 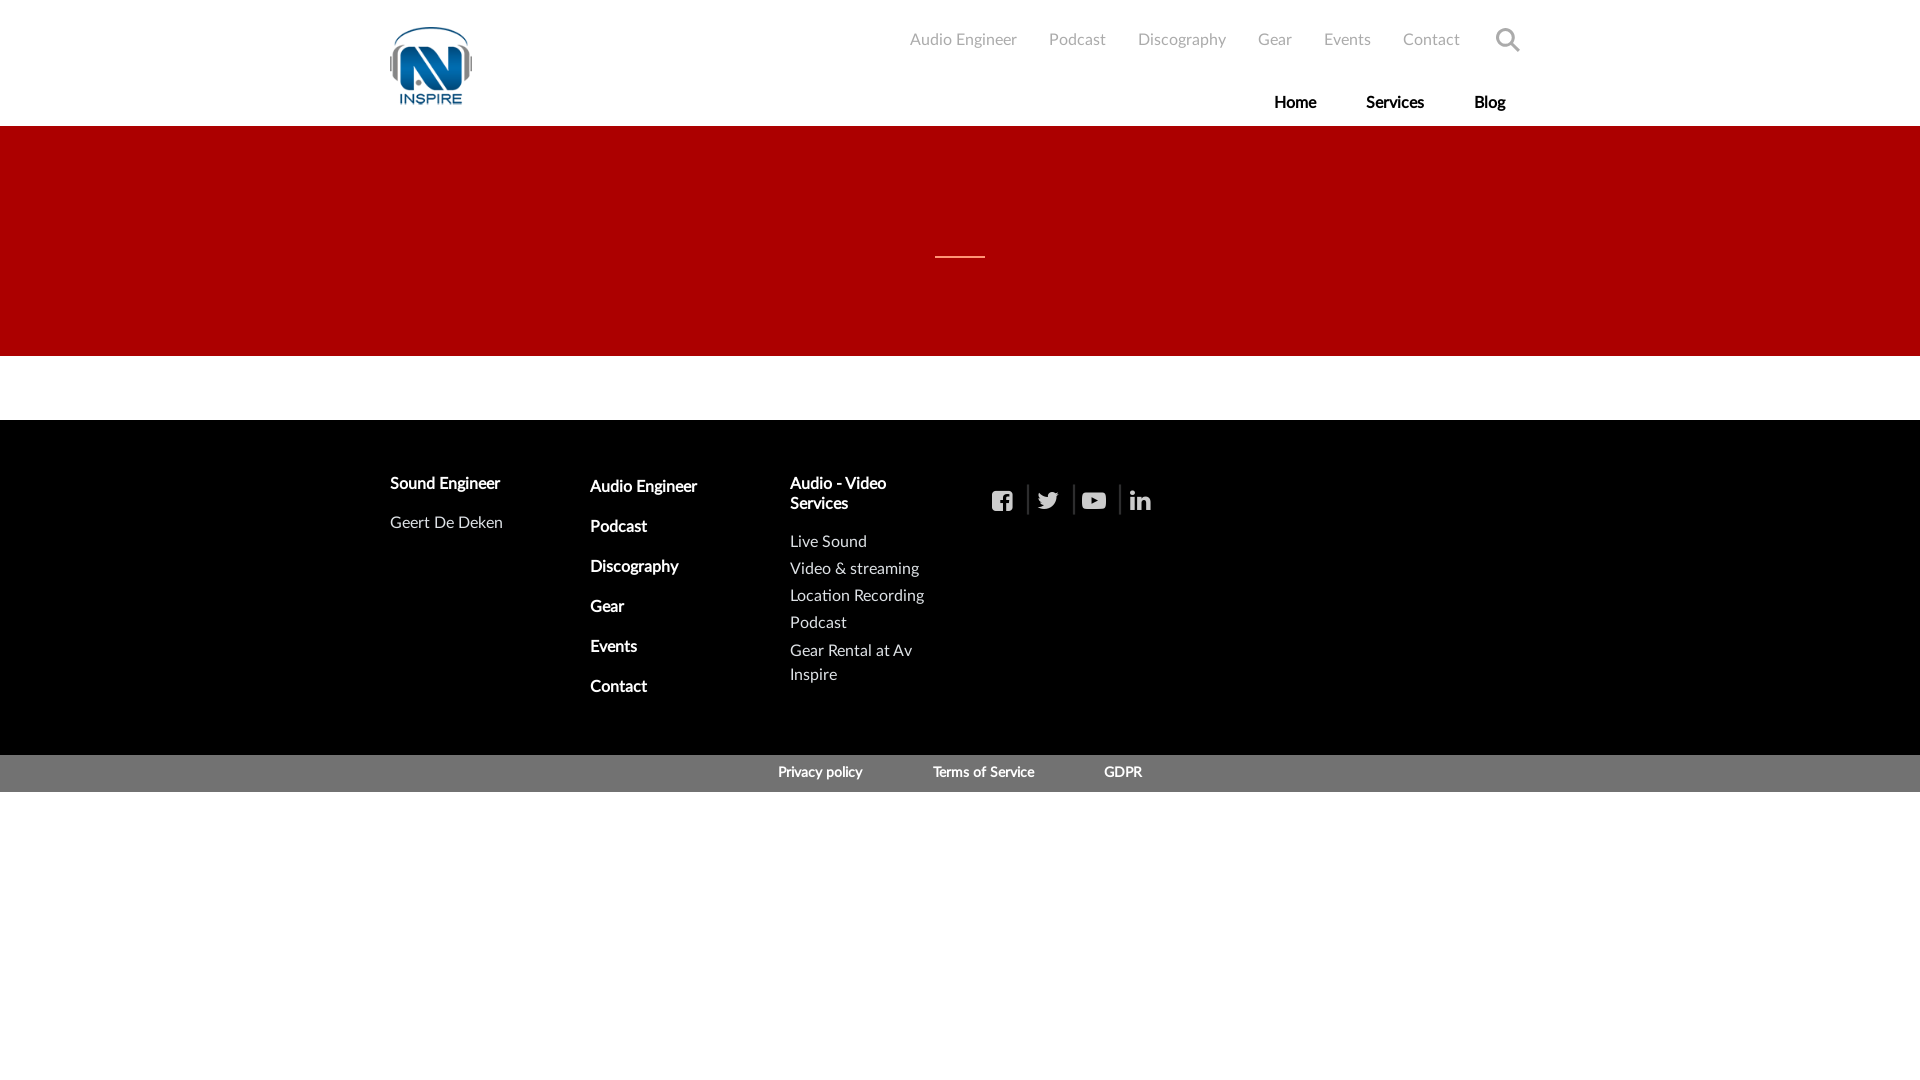 What do you see at coordinates (660, 575) in the screenshot?
I see `Discography` at bounding box center [660, 575].